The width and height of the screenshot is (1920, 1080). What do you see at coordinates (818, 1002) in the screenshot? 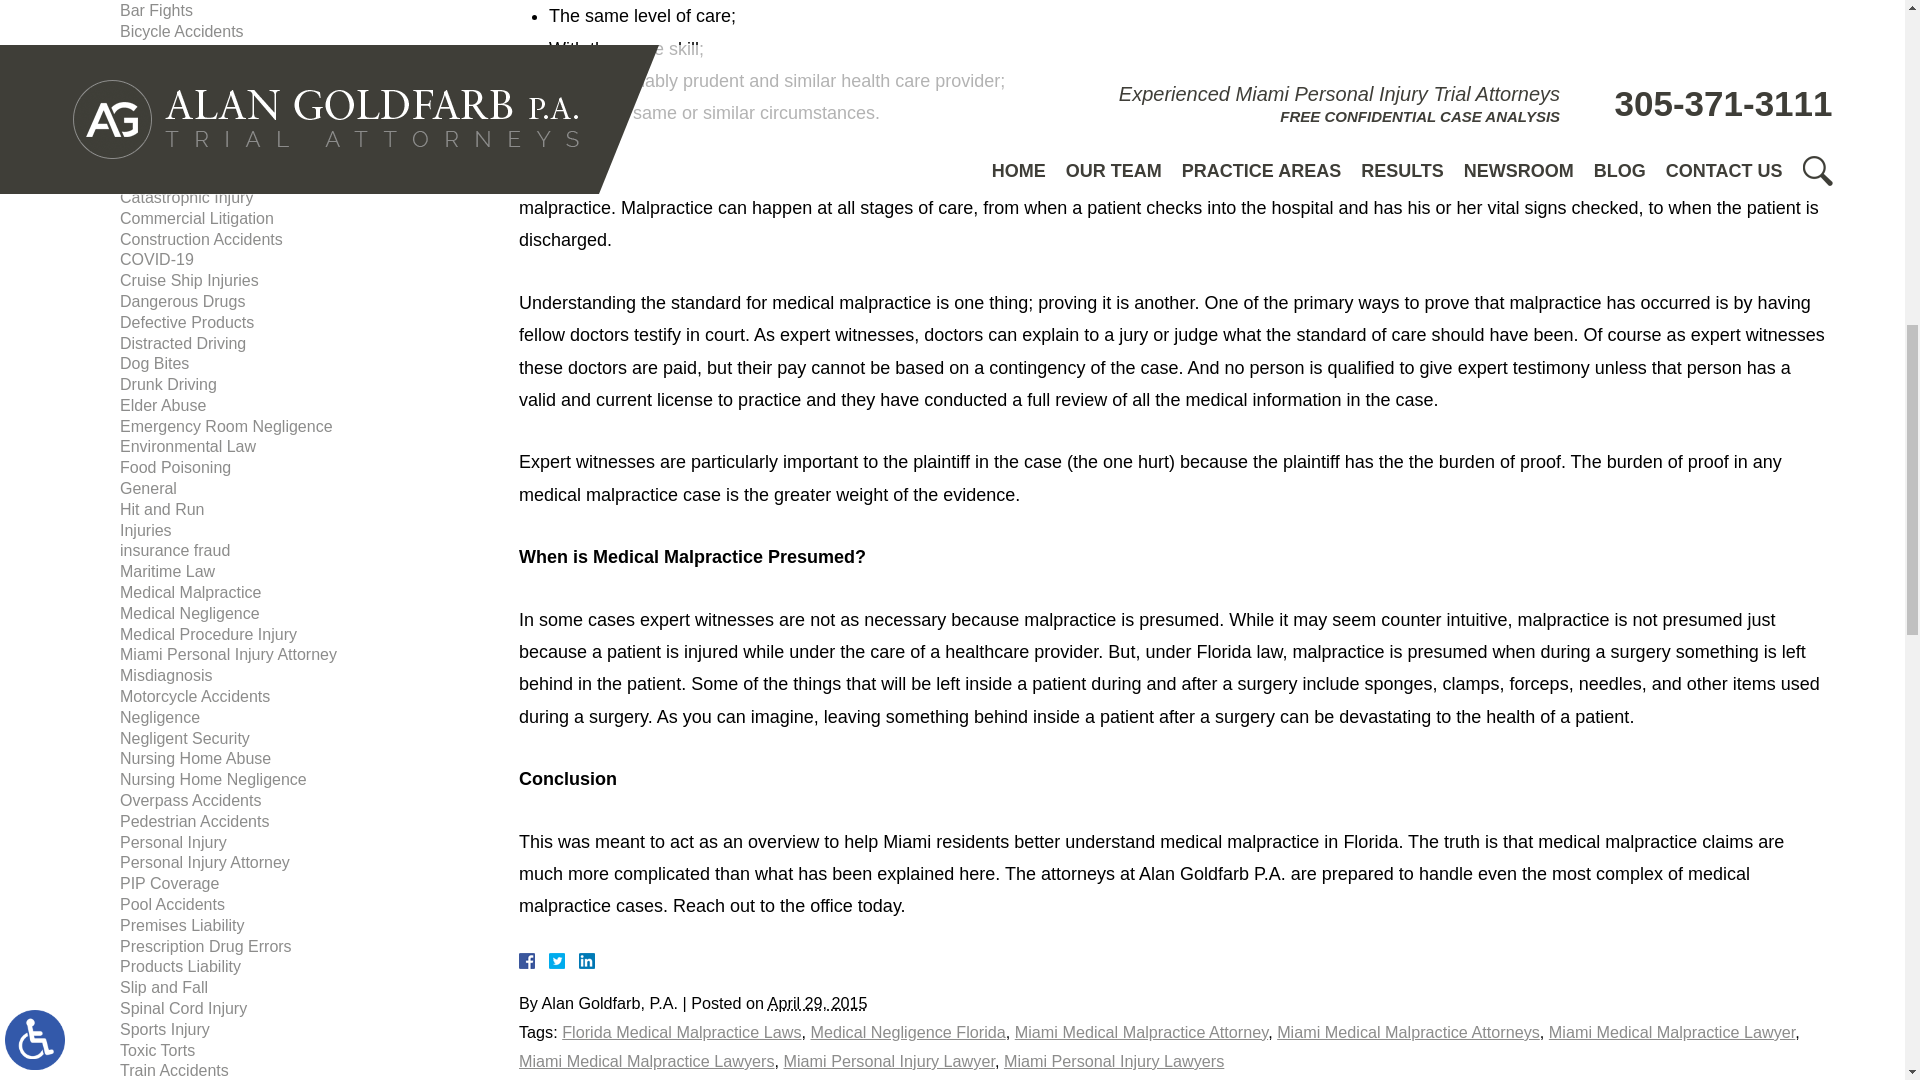
I see `2015-04-29T06:58:20-0700` at bounding box center [818, 1002].